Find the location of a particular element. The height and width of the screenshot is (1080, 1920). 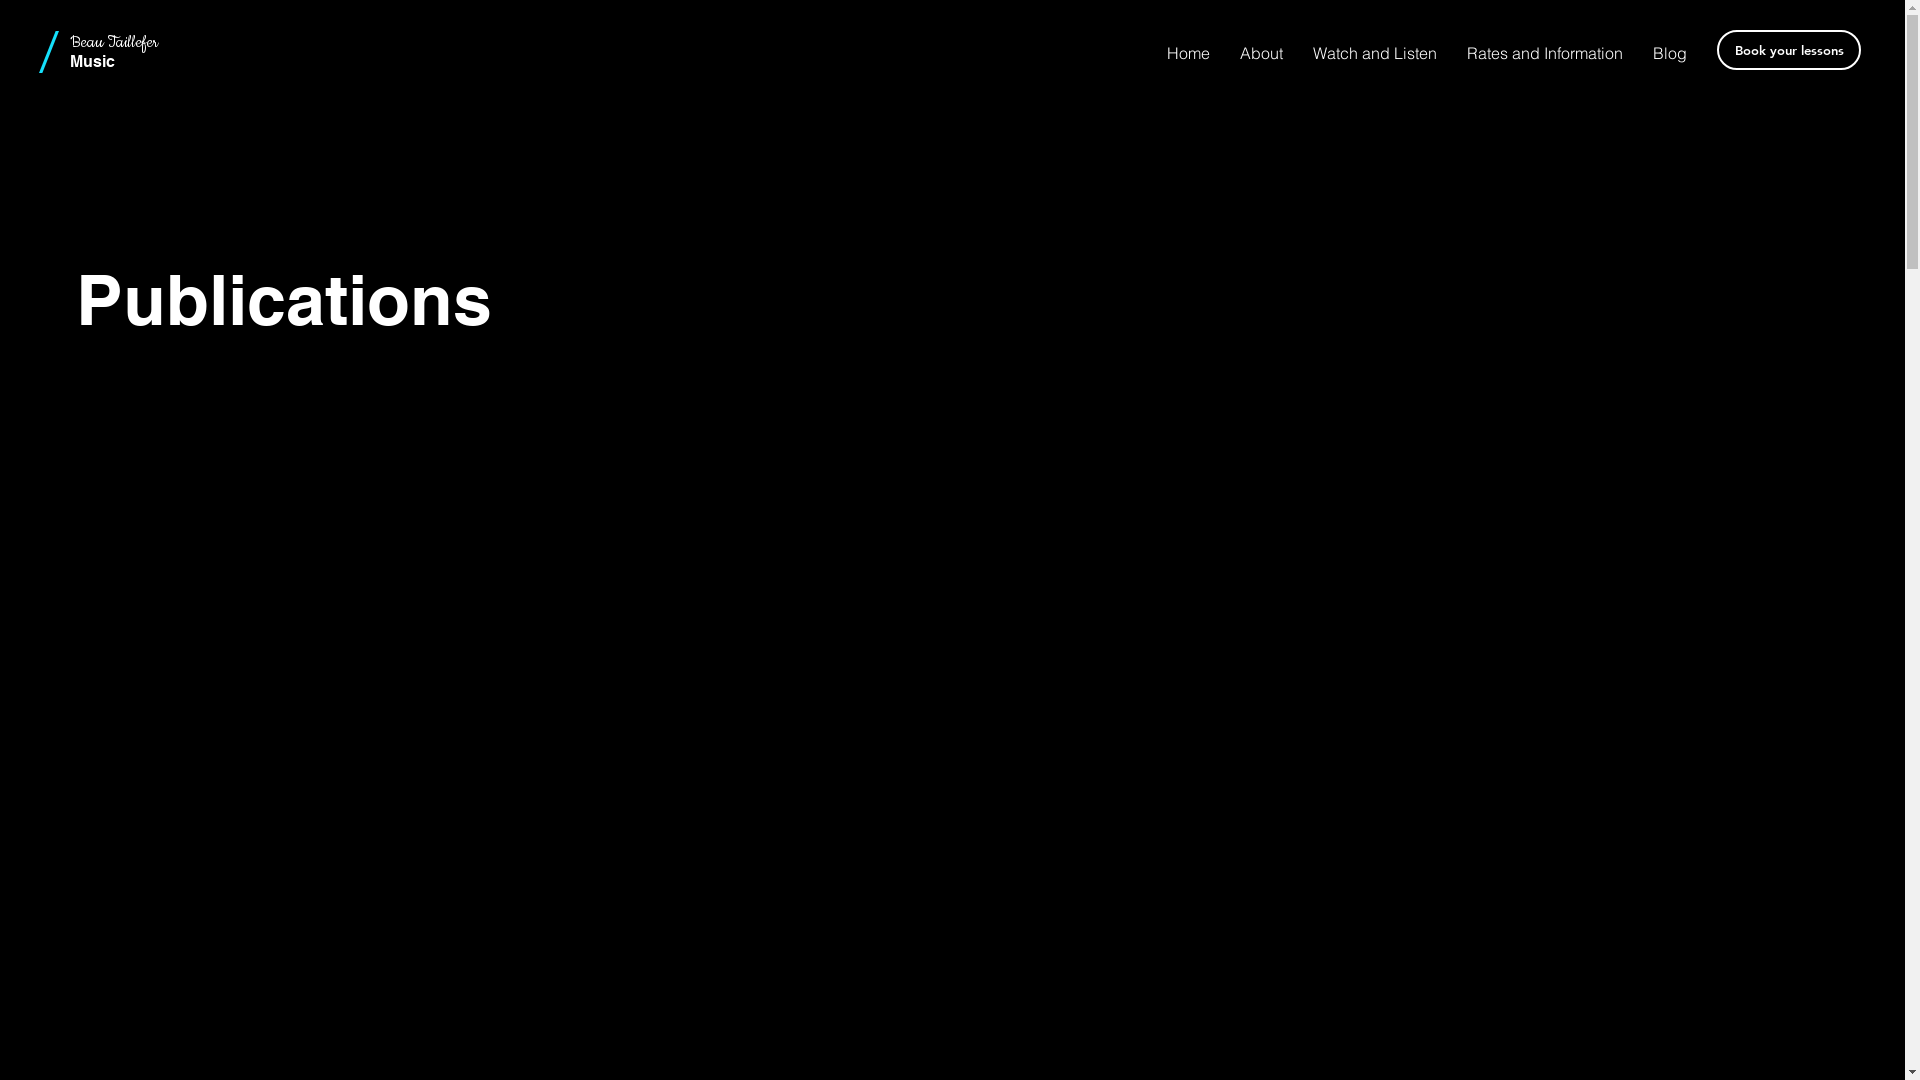

Home is located at coordinates (1188, 52).